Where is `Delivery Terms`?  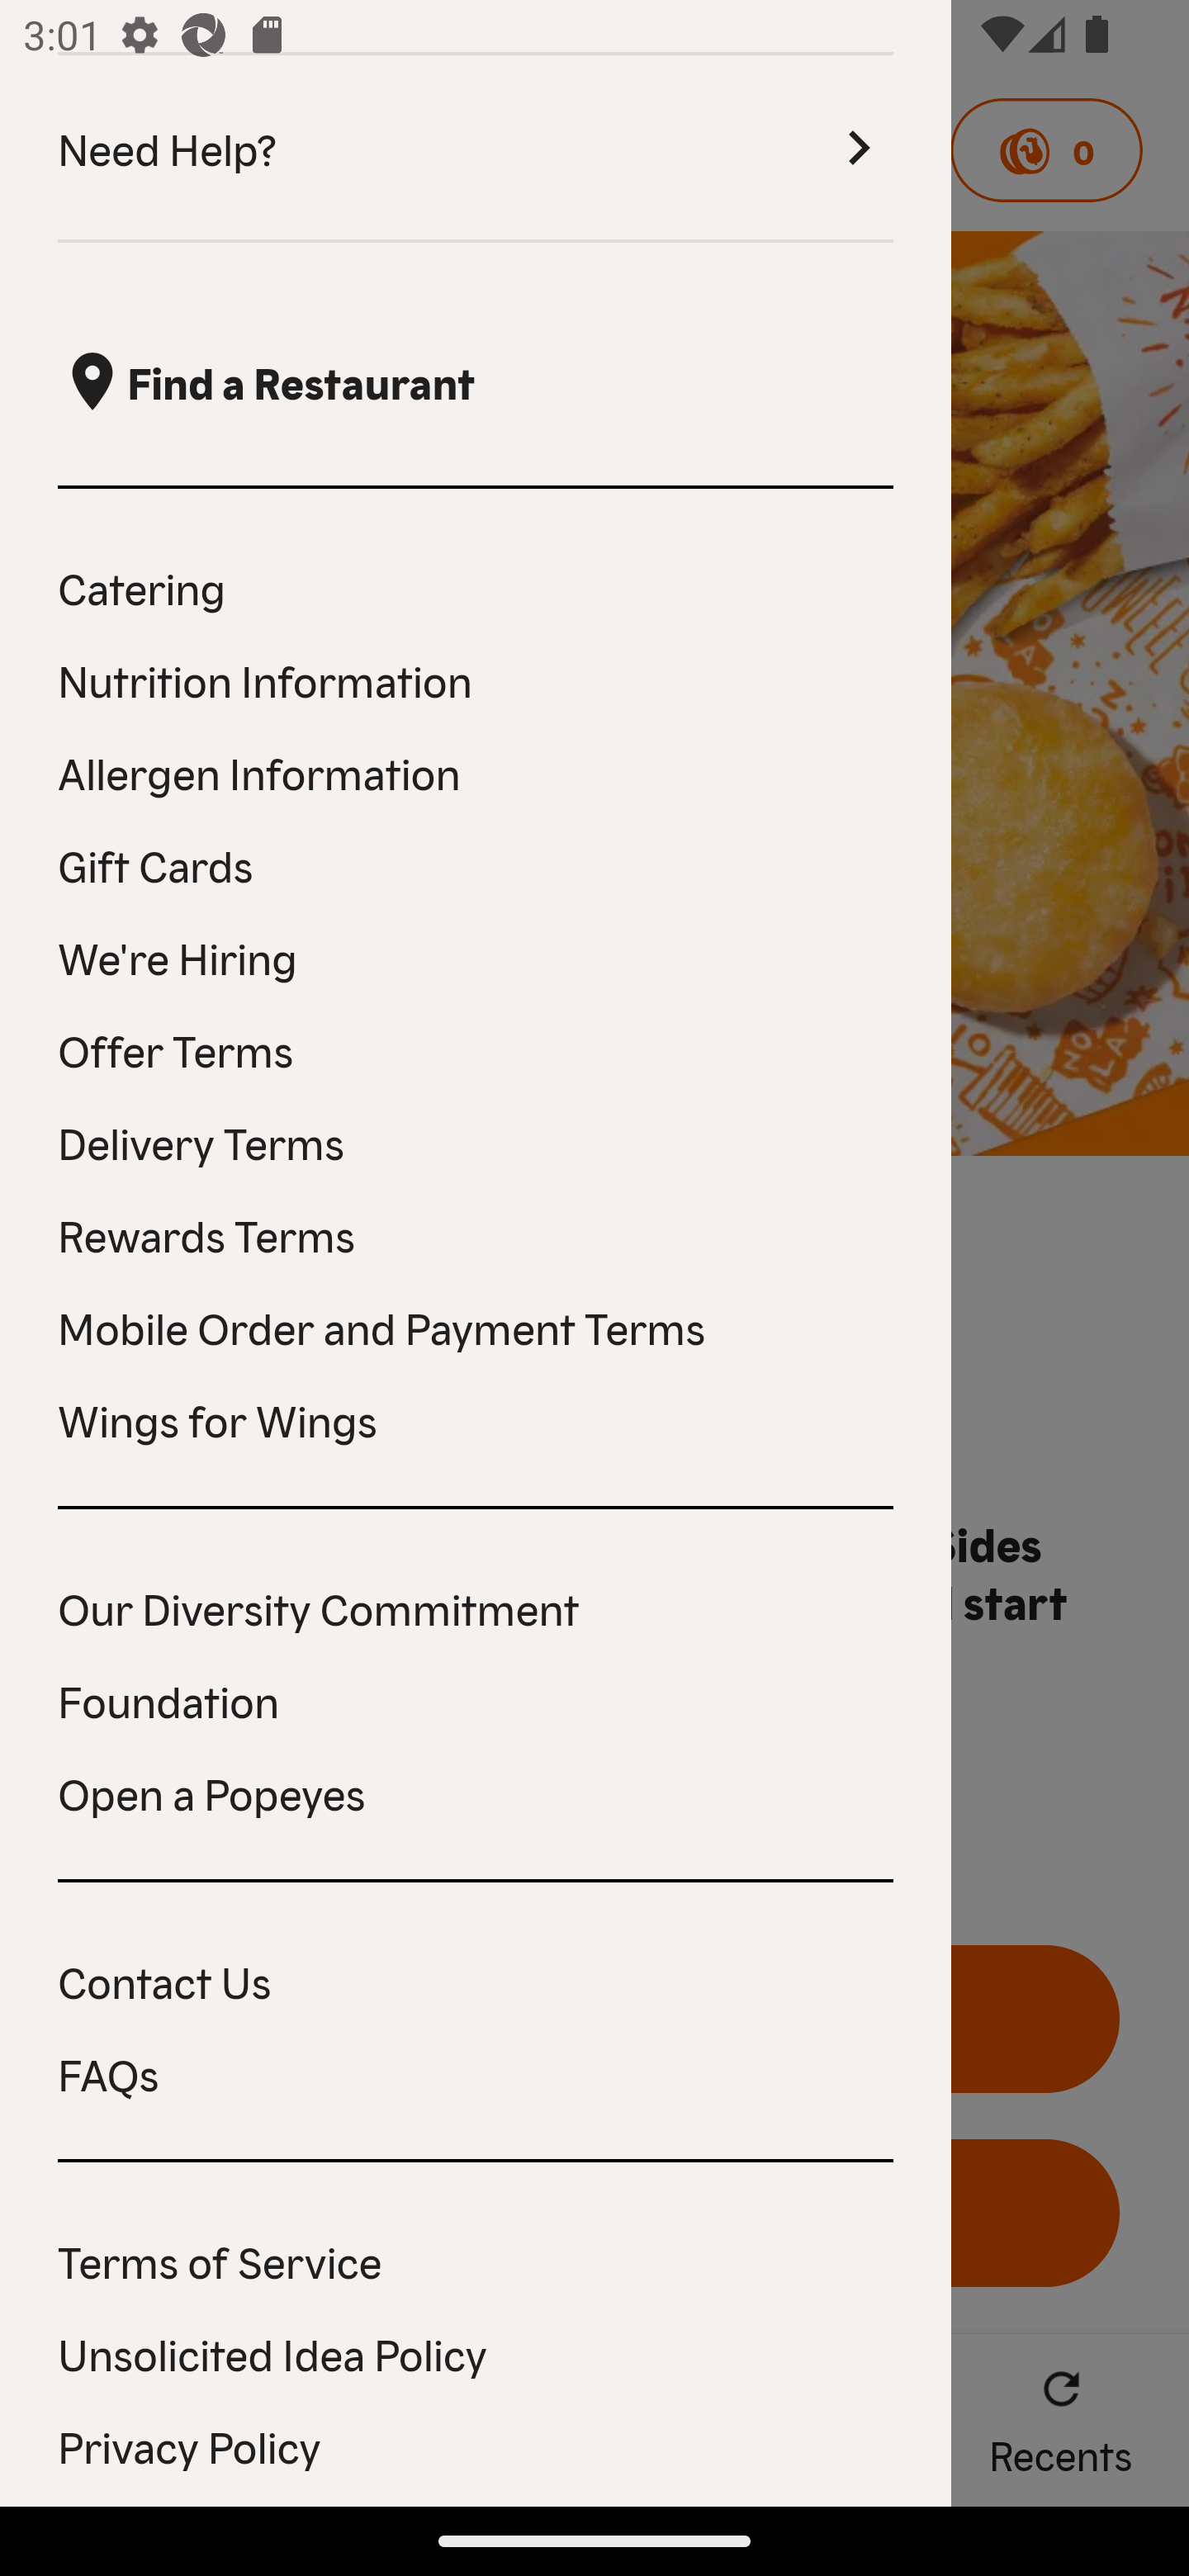 Delivery Terms is located at coordinates (476, 1141).